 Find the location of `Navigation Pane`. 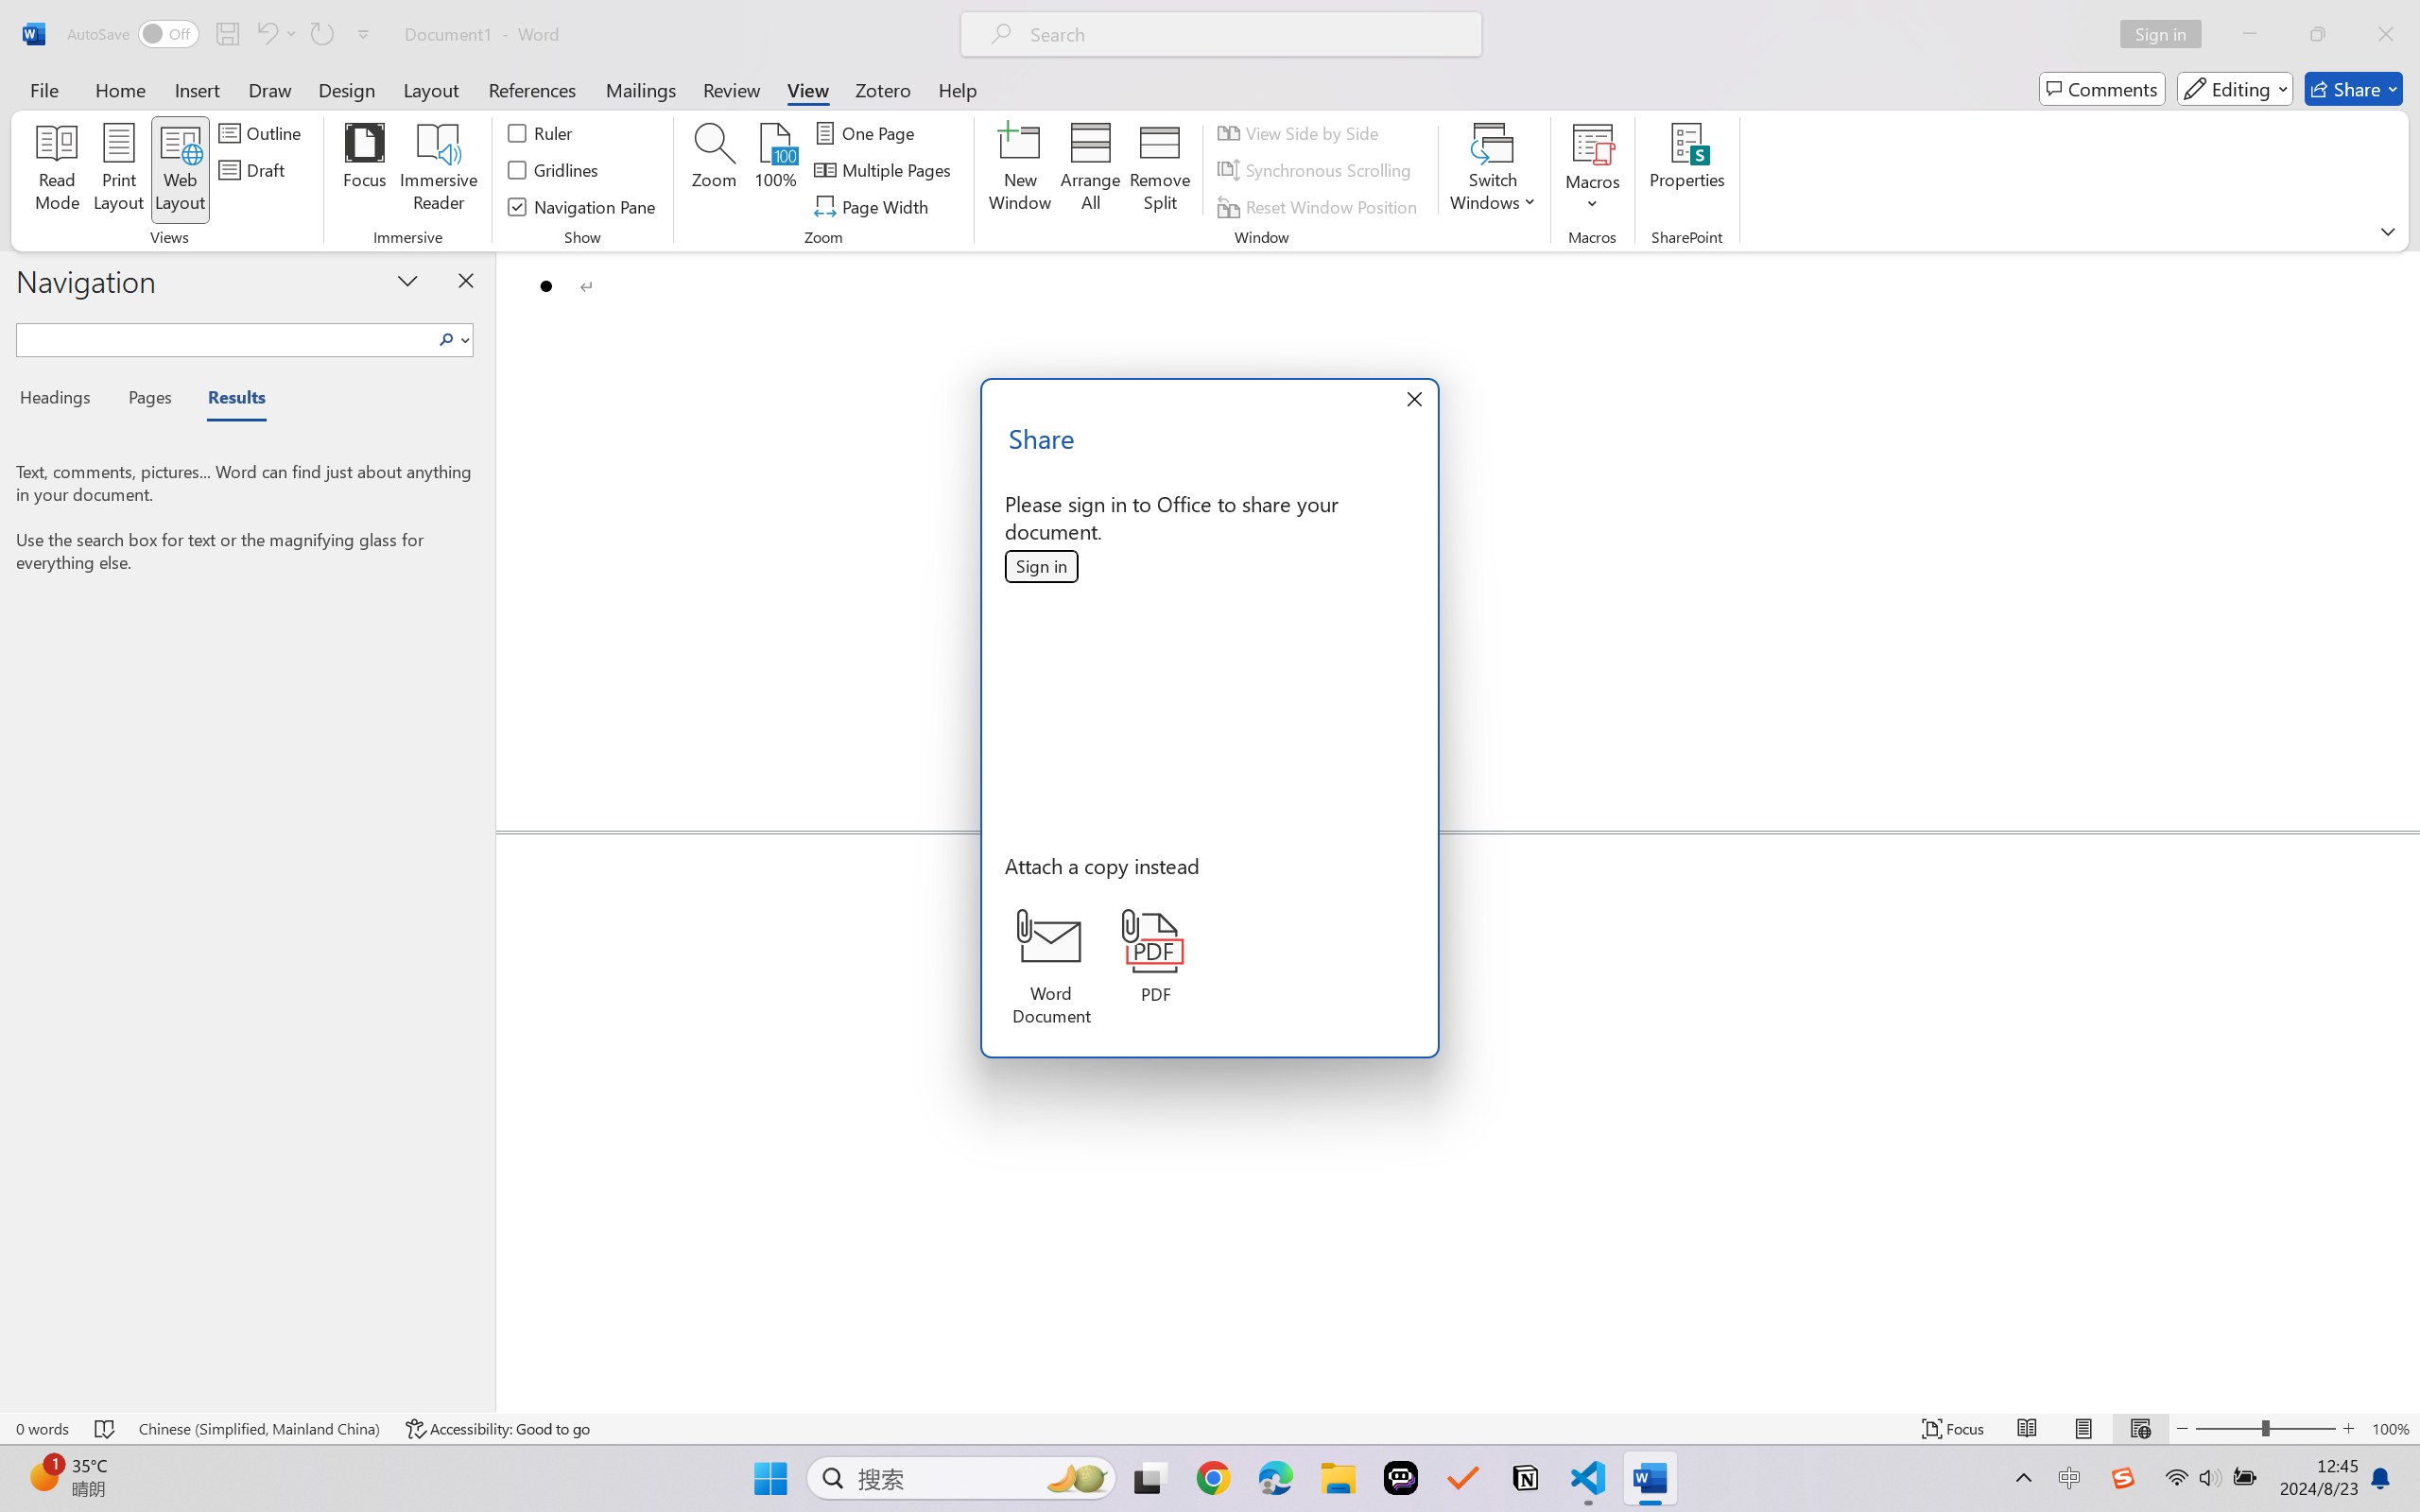

Navigation Pane is located at coordinates (582, 206).